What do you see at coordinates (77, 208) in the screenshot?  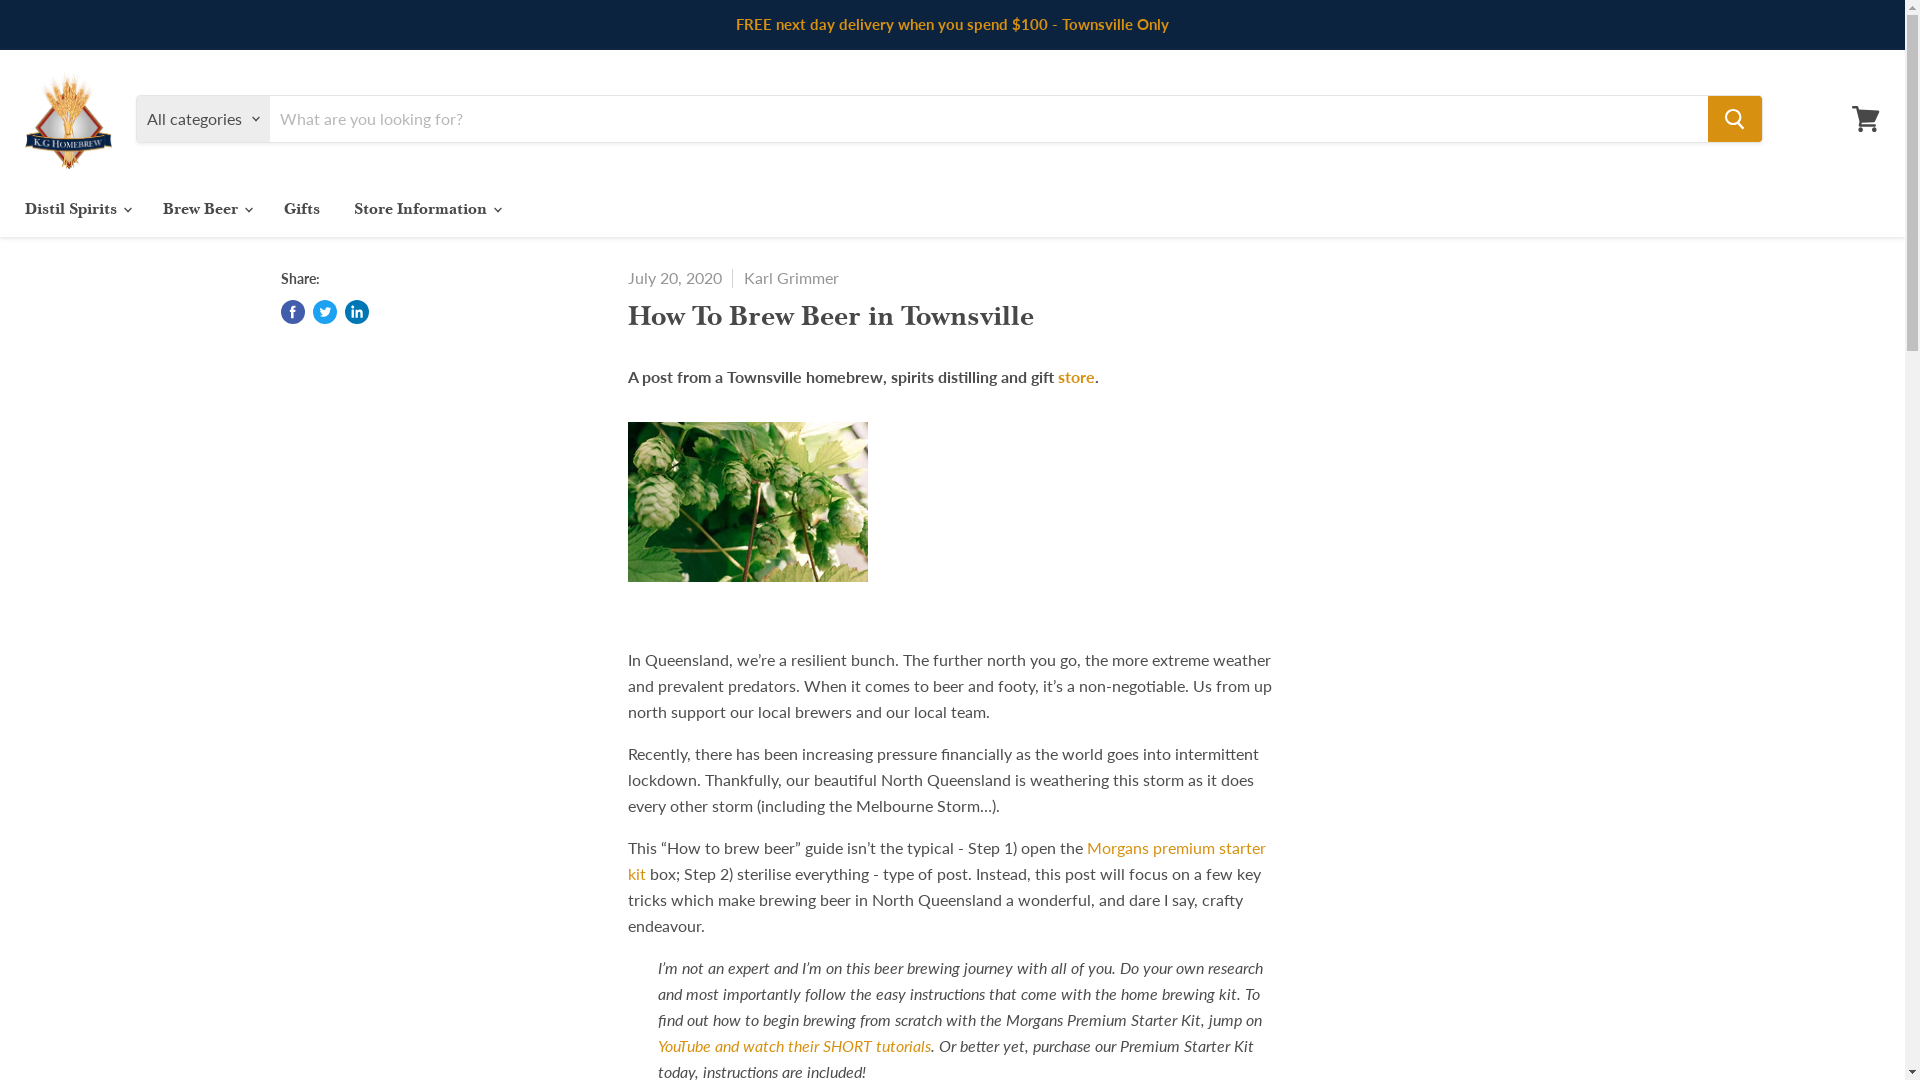 I see `Distil Spirits` at bounding box center [77, 208].